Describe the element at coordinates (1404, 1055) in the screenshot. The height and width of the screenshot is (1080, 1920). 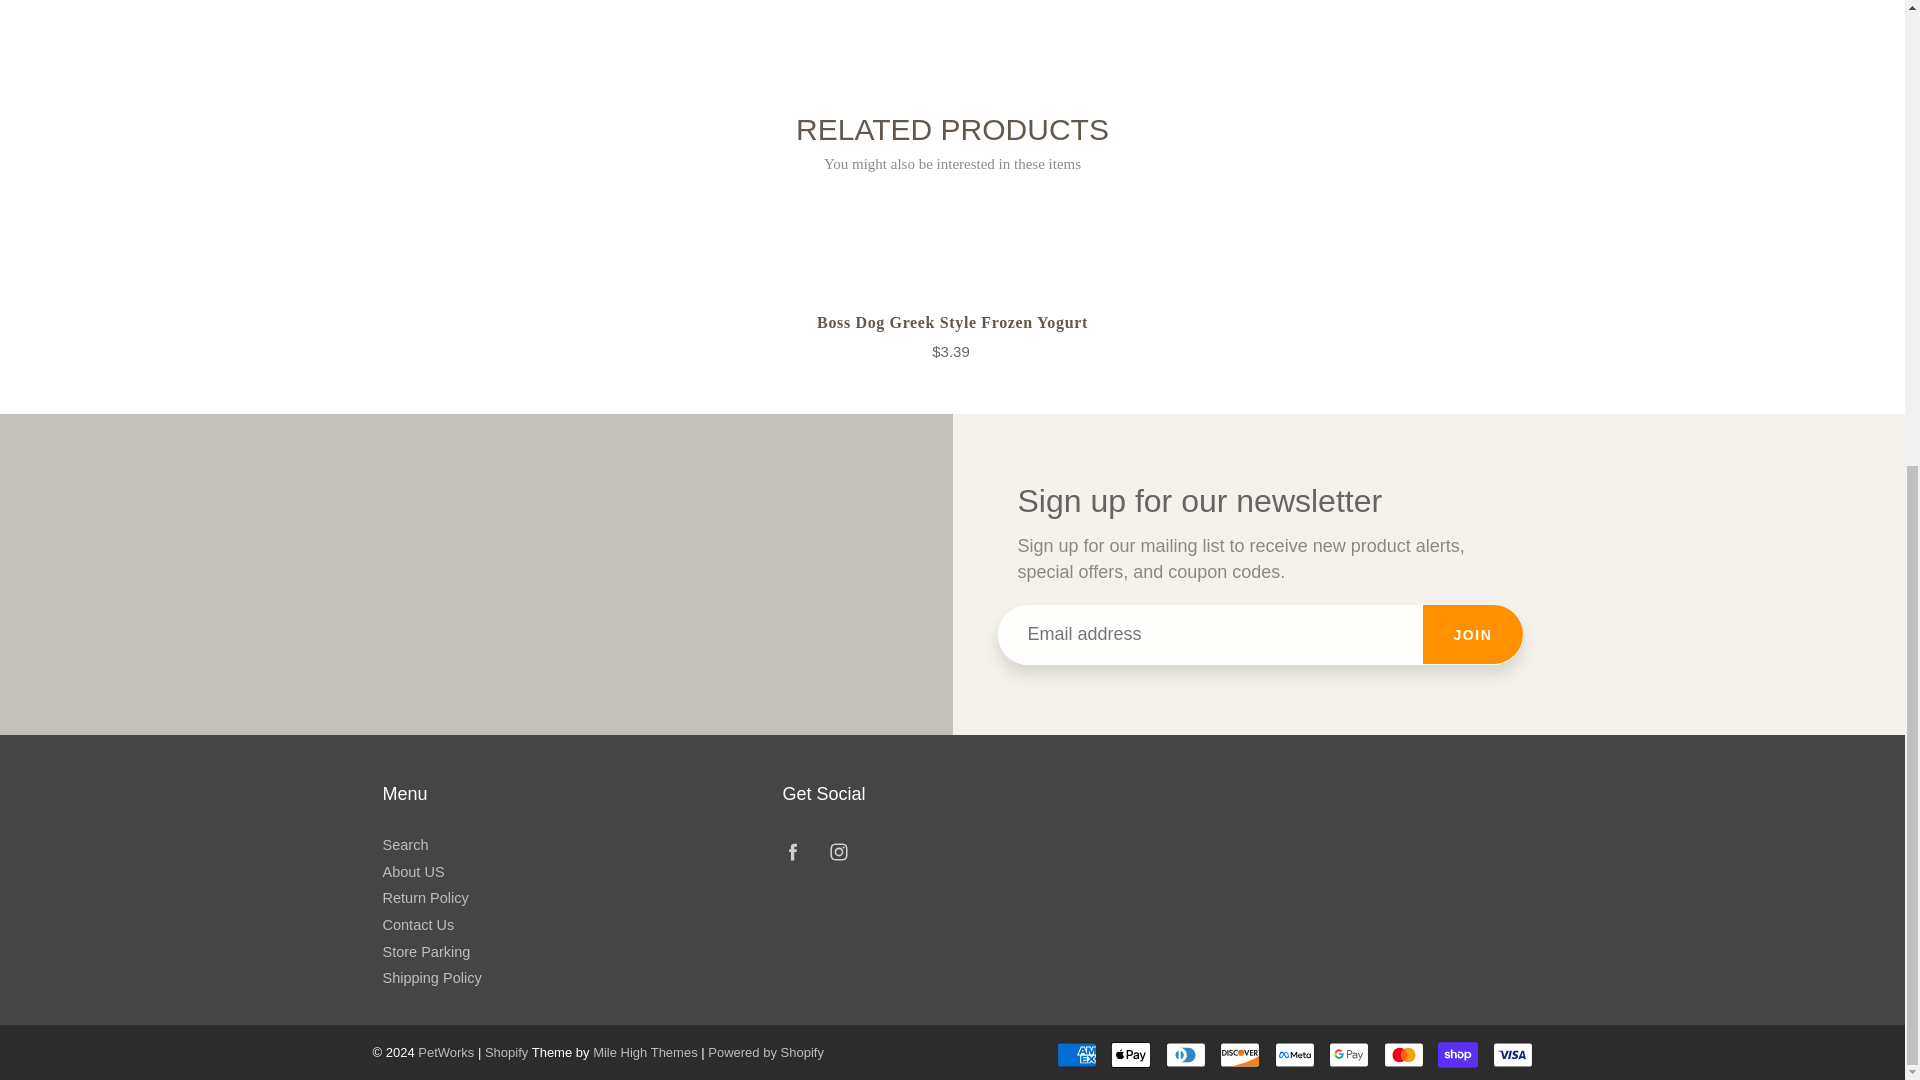
I see `Mastercard` at that location.